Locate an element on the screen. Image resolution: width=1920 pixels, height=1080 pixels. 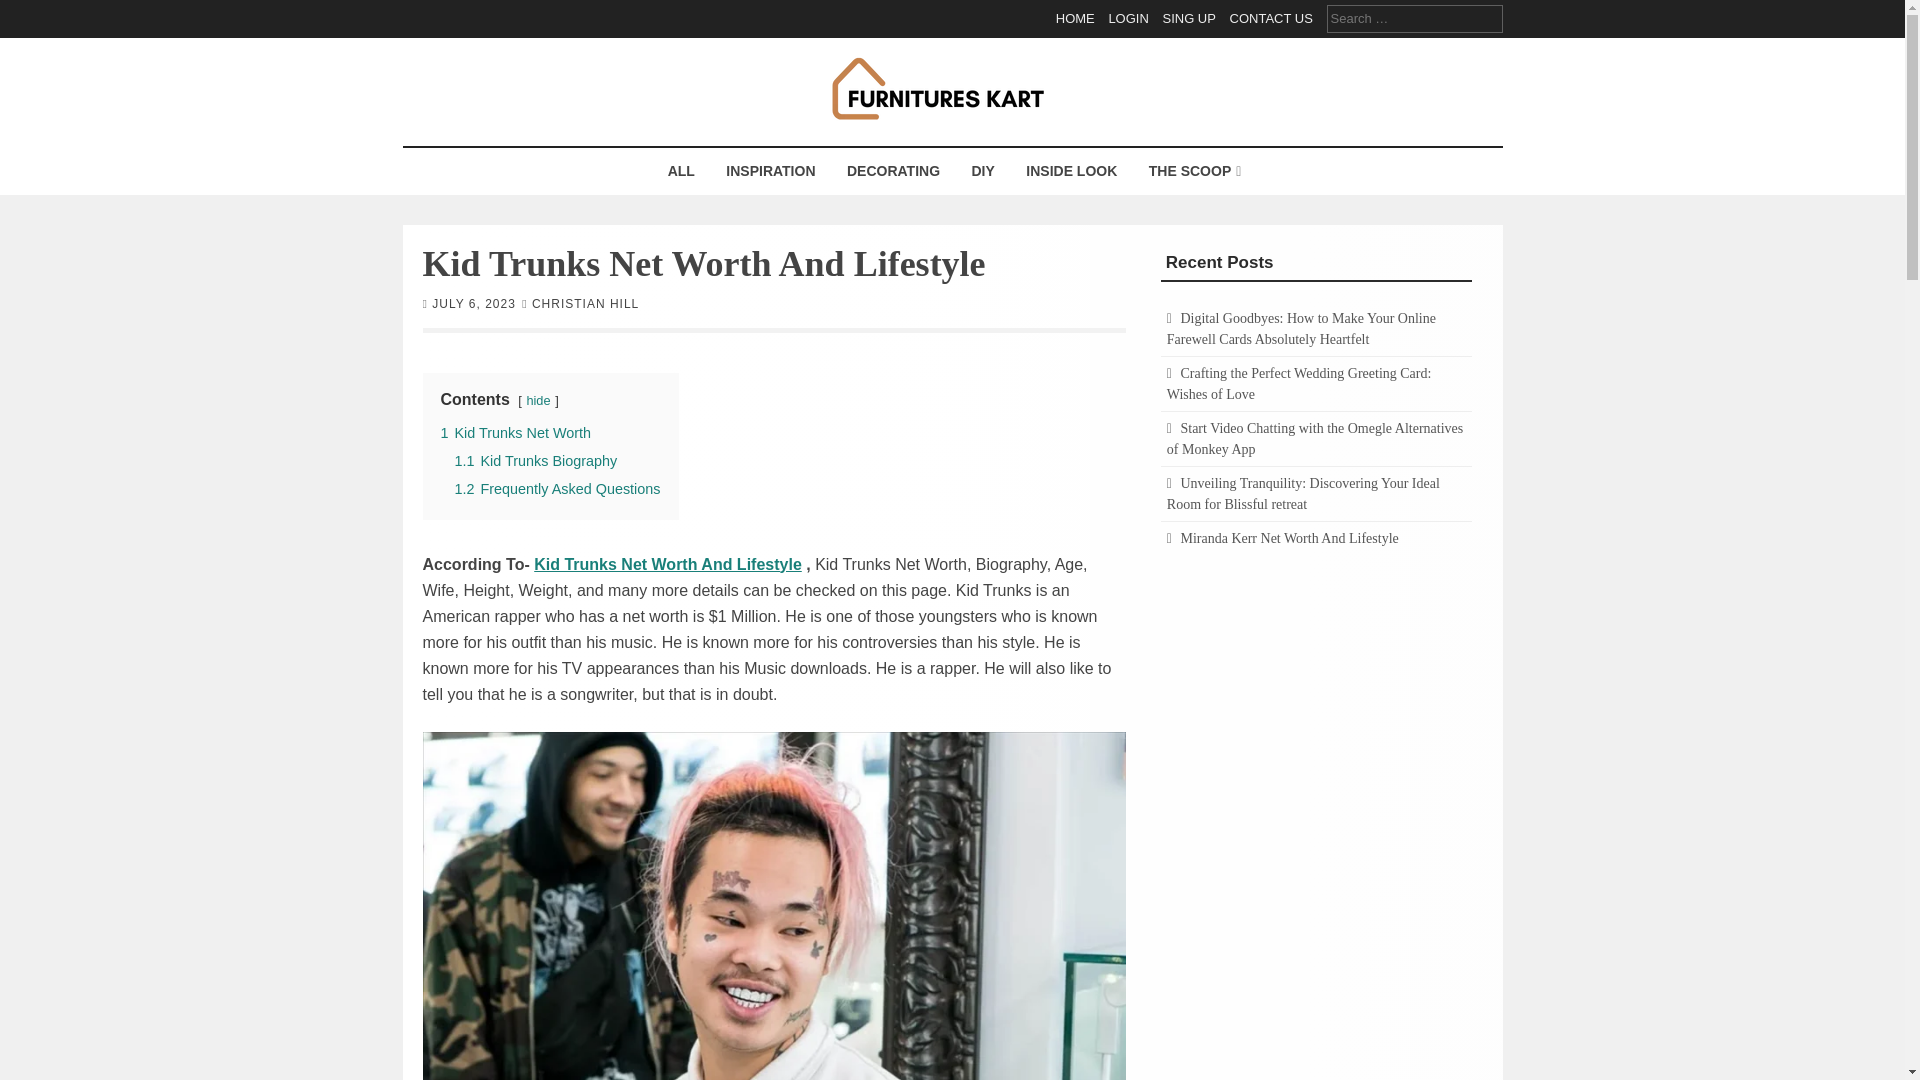
HOME is located at coordinates (1075, 18).